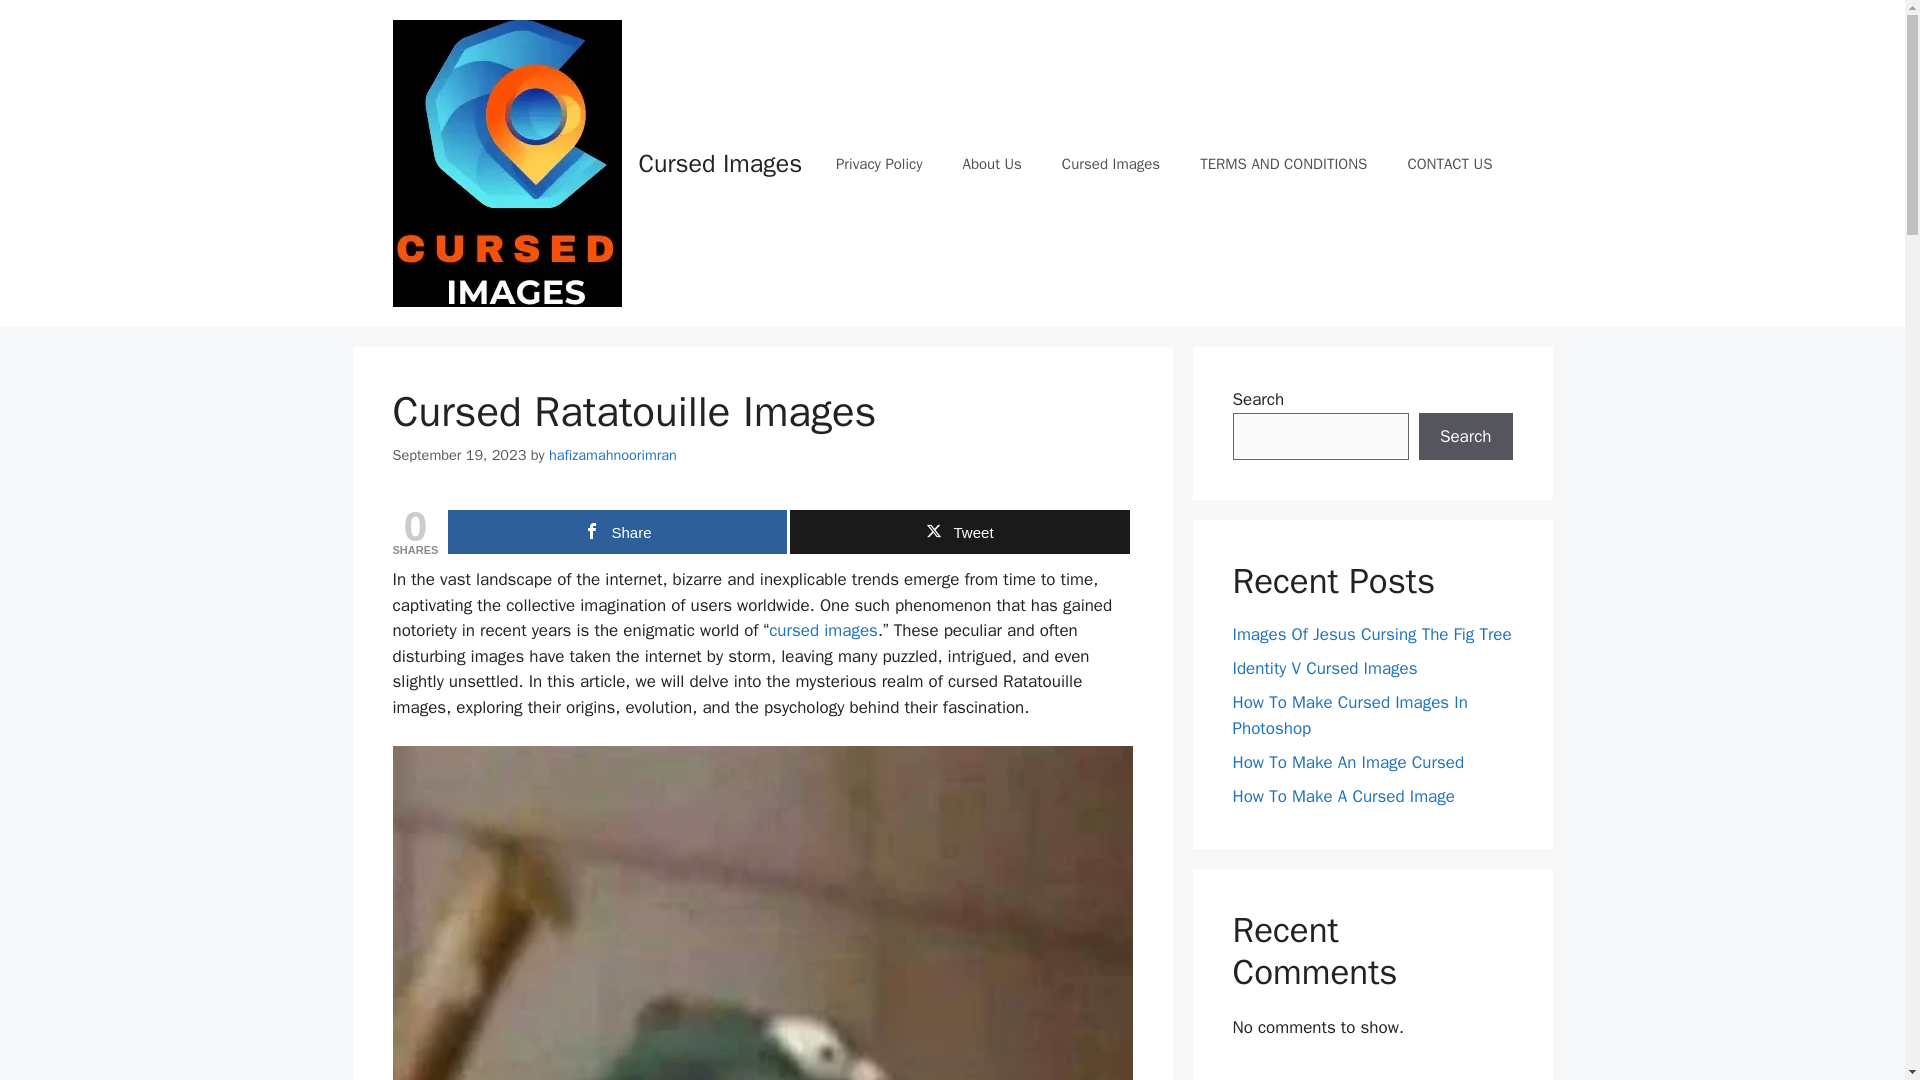 This screenshot has width=1920, height=1080. I want to click on About Us, so click(992, 164).